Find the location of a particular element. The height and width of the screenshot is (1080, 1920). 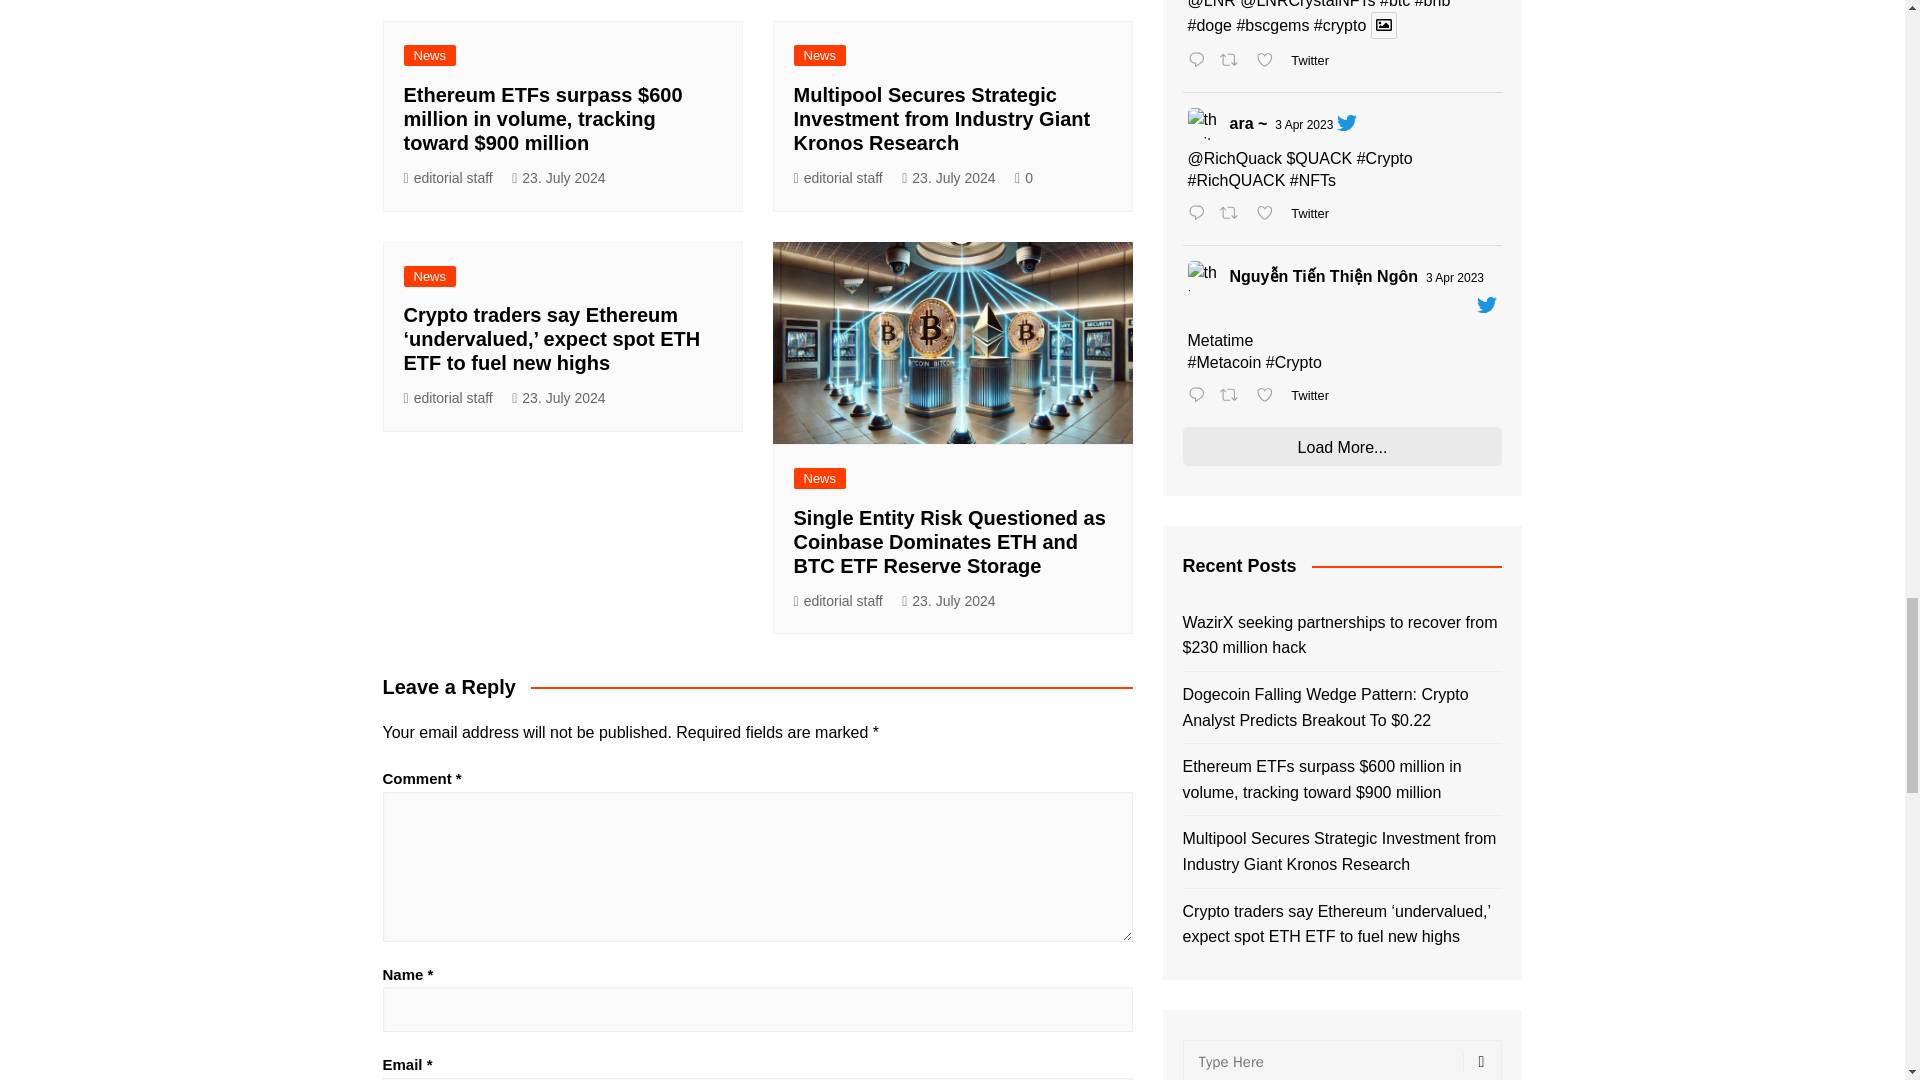

23. July 2024 is located at coordinates (558, 178).